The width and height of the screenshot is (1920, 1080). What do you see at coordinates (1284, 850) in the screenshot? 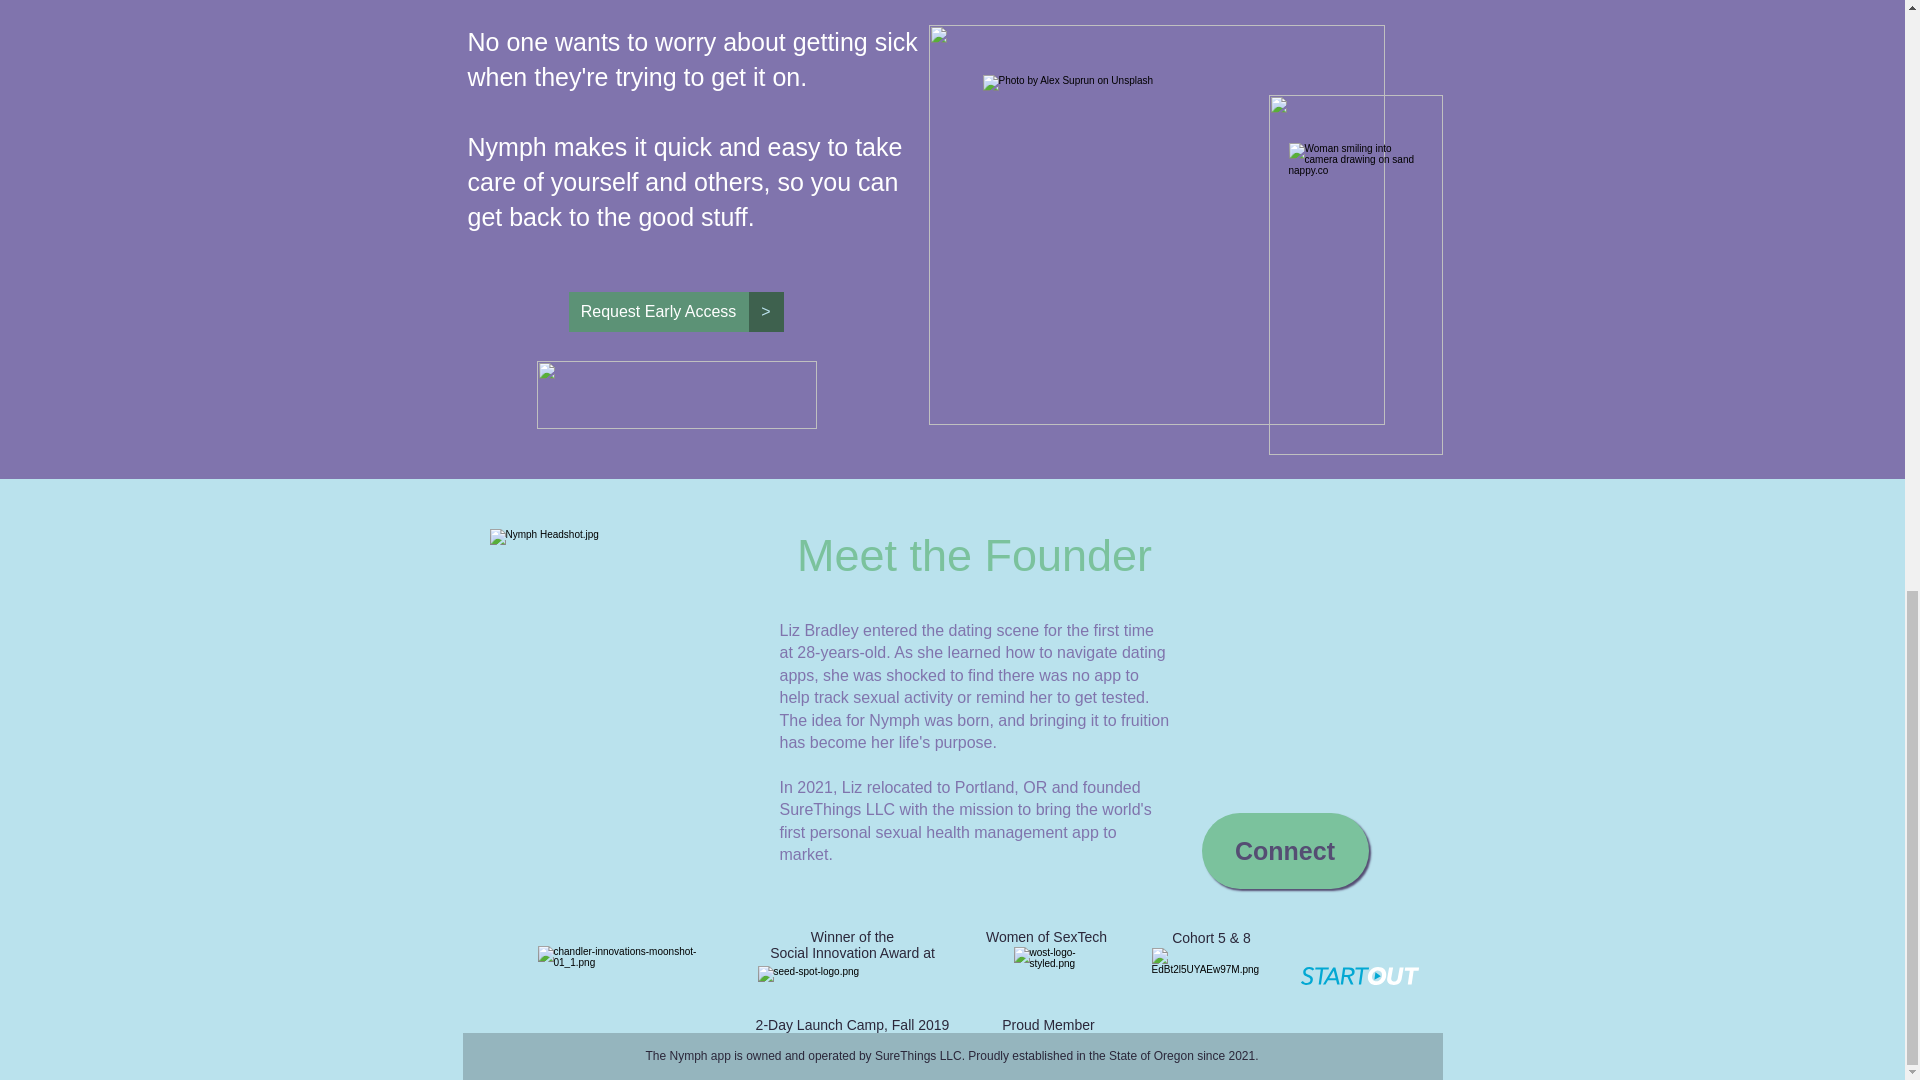
I see `Connect` at bounding box center [1284, 850].